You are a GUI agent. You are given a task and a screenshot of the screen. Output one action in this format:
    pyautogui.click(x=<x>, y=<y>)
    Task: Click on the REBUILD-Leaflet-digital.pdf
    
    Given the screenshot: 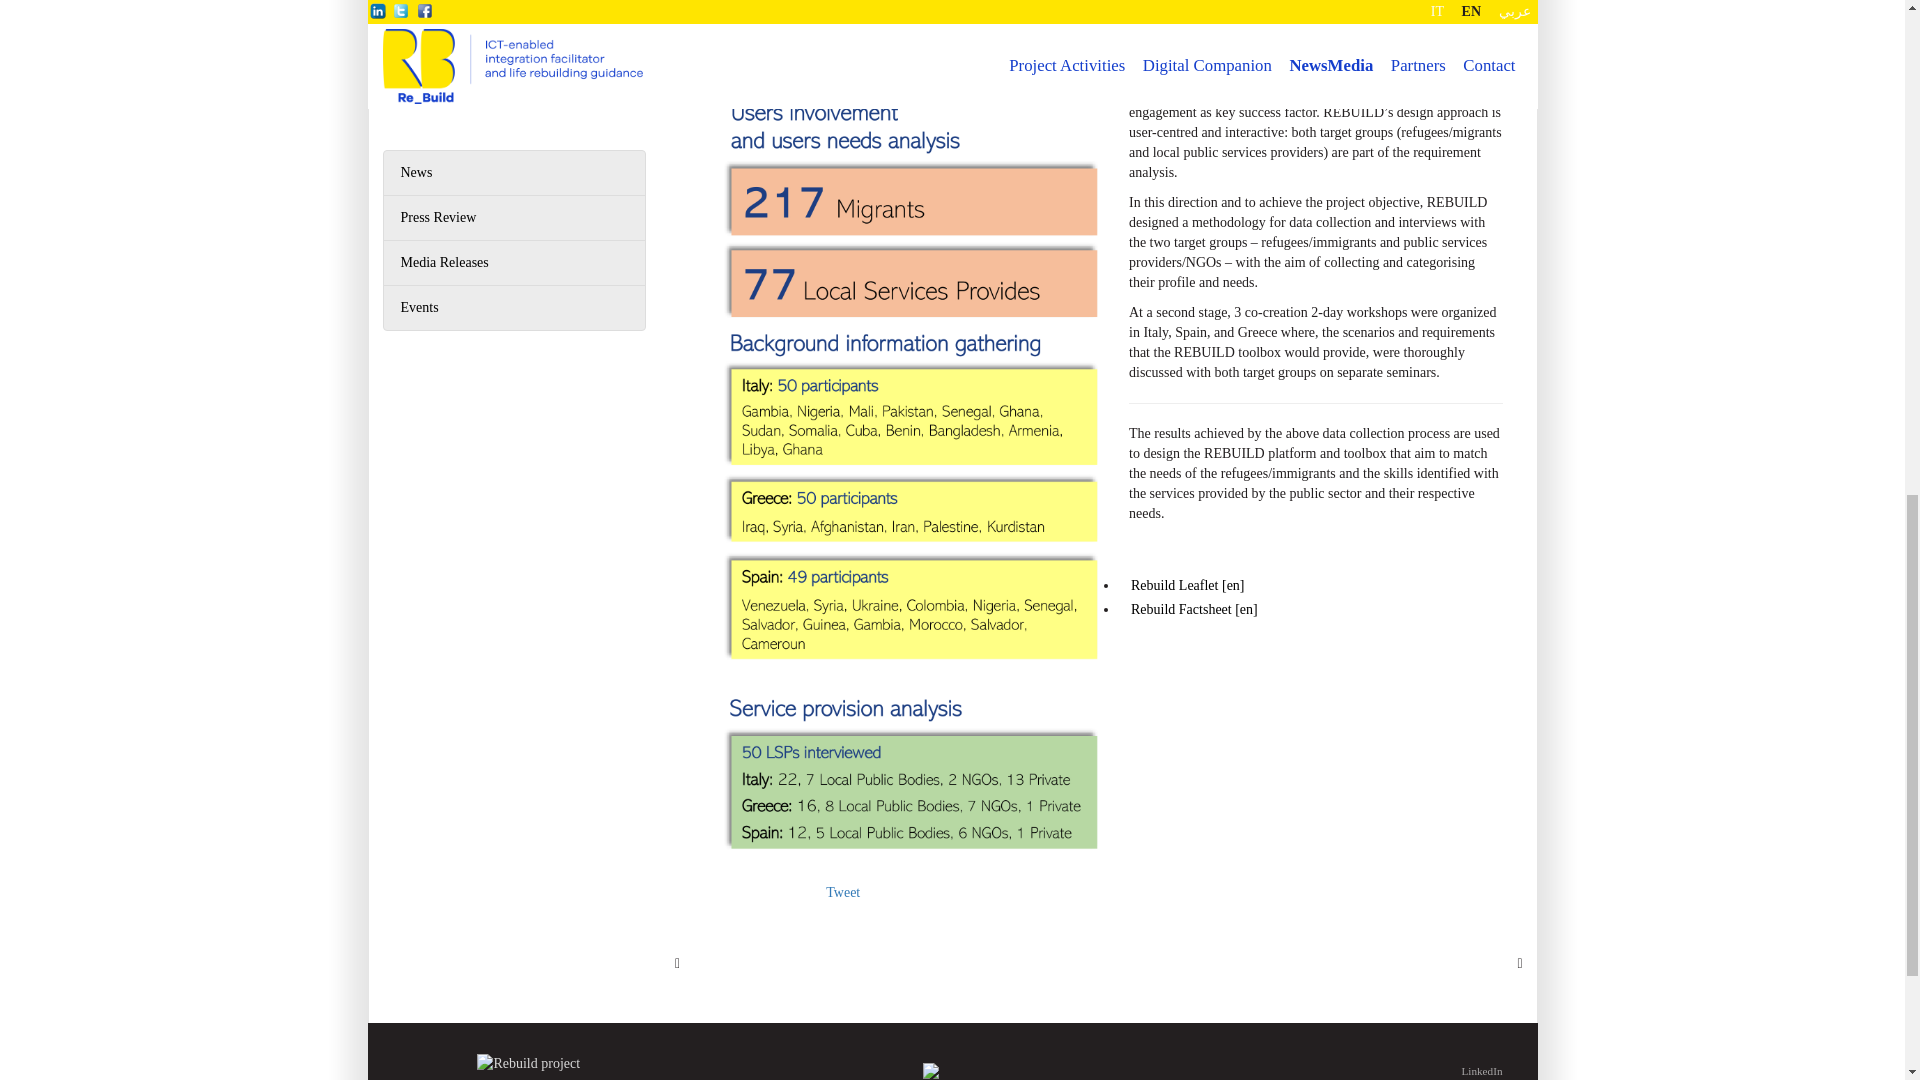 What is the action you would take?
    pyautogui.click(x=1187, y=585)
    